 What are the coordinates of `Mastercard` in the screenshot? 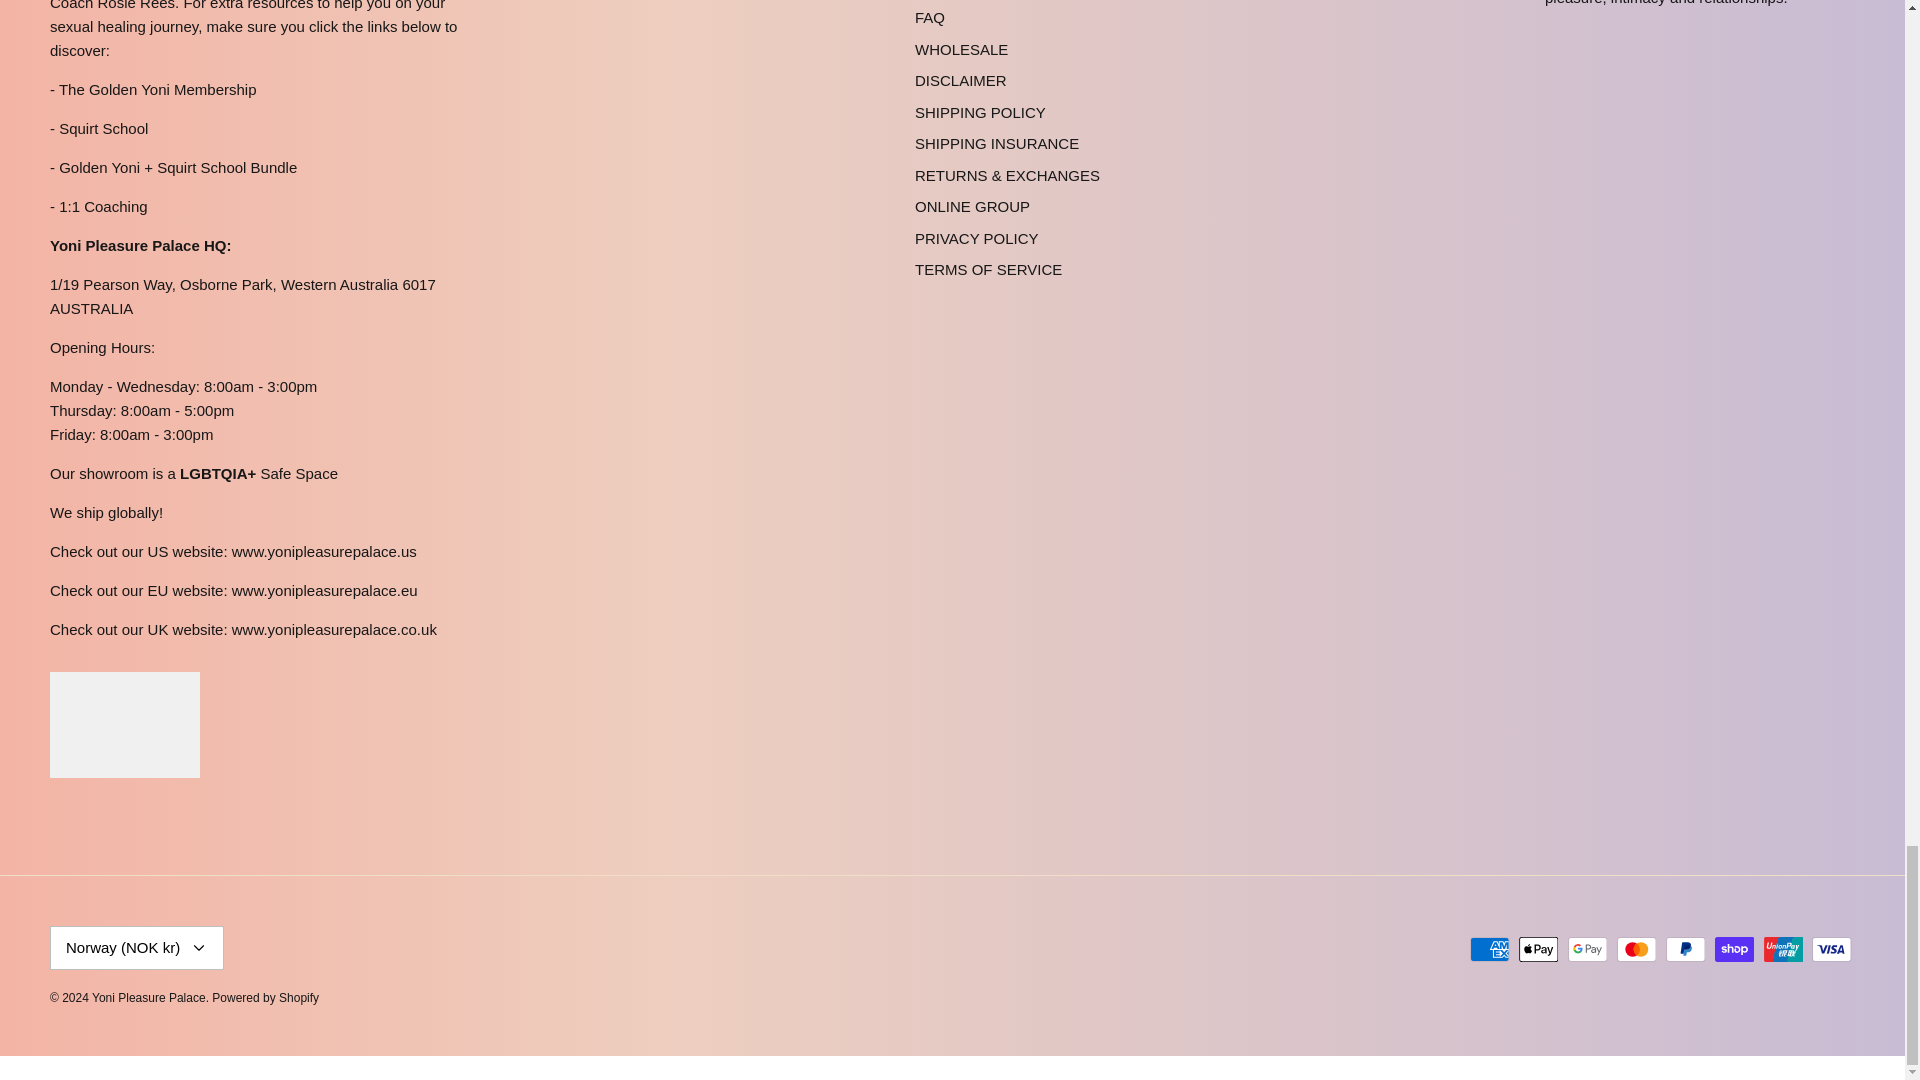 It's located at (1636, 950).